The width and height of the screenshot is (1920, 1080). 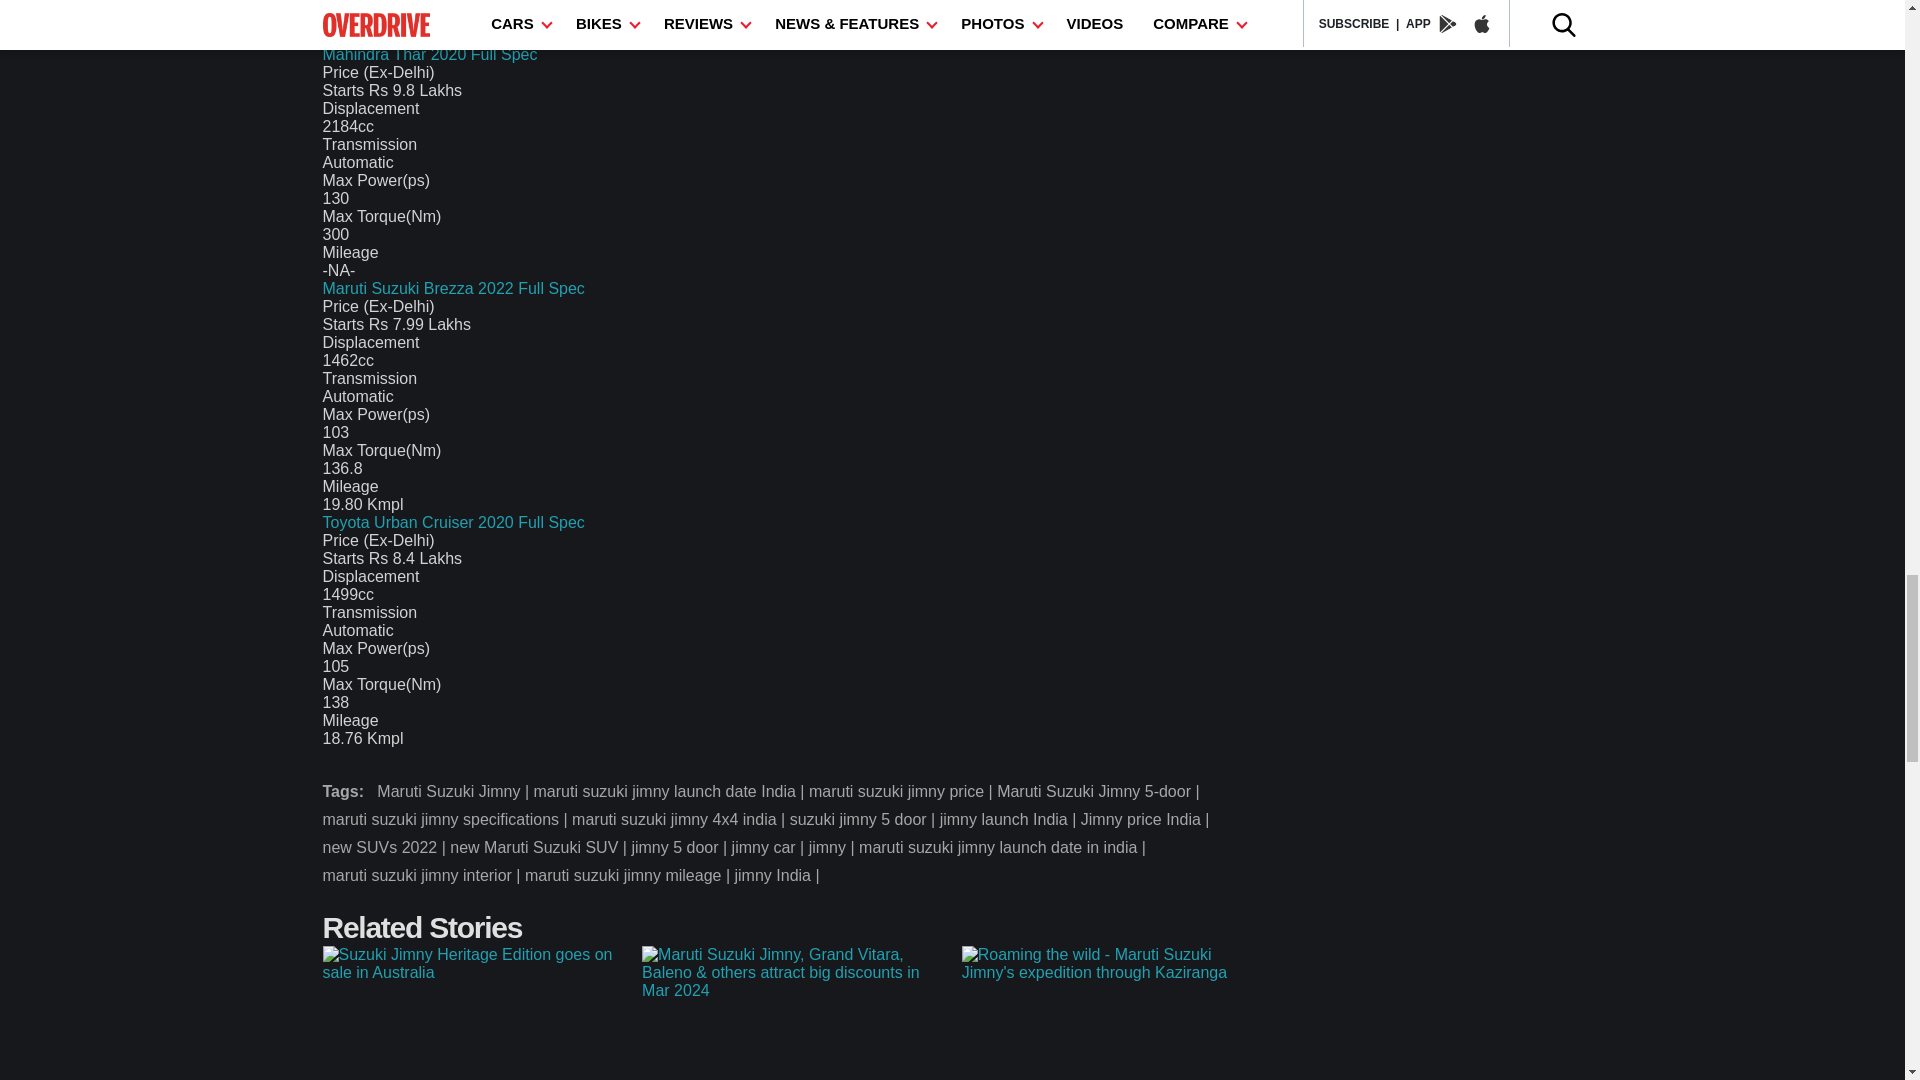 What do you see at coordinates (1010, 819) in the screenshot?
I see `jimny launch India` at bounding box center [1010, 819].